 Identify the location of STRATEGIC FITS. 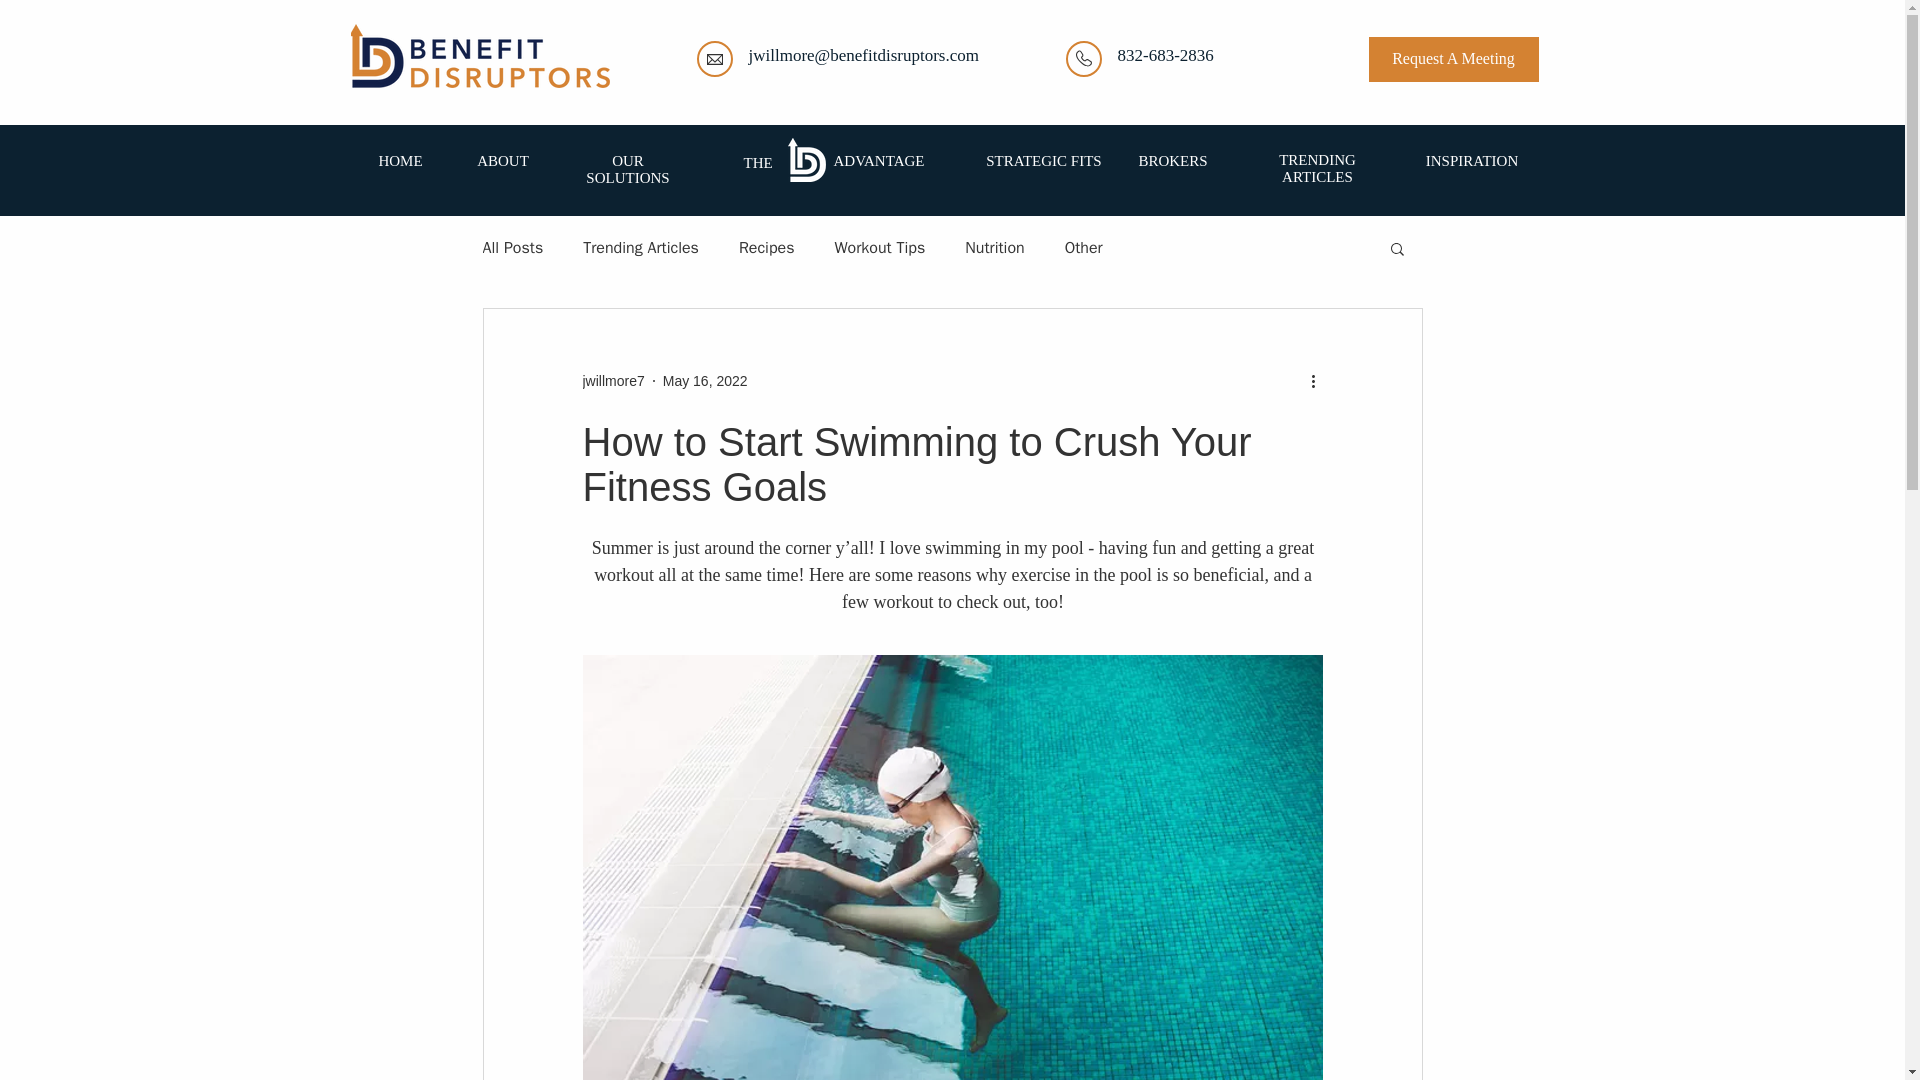
(1043, 160).